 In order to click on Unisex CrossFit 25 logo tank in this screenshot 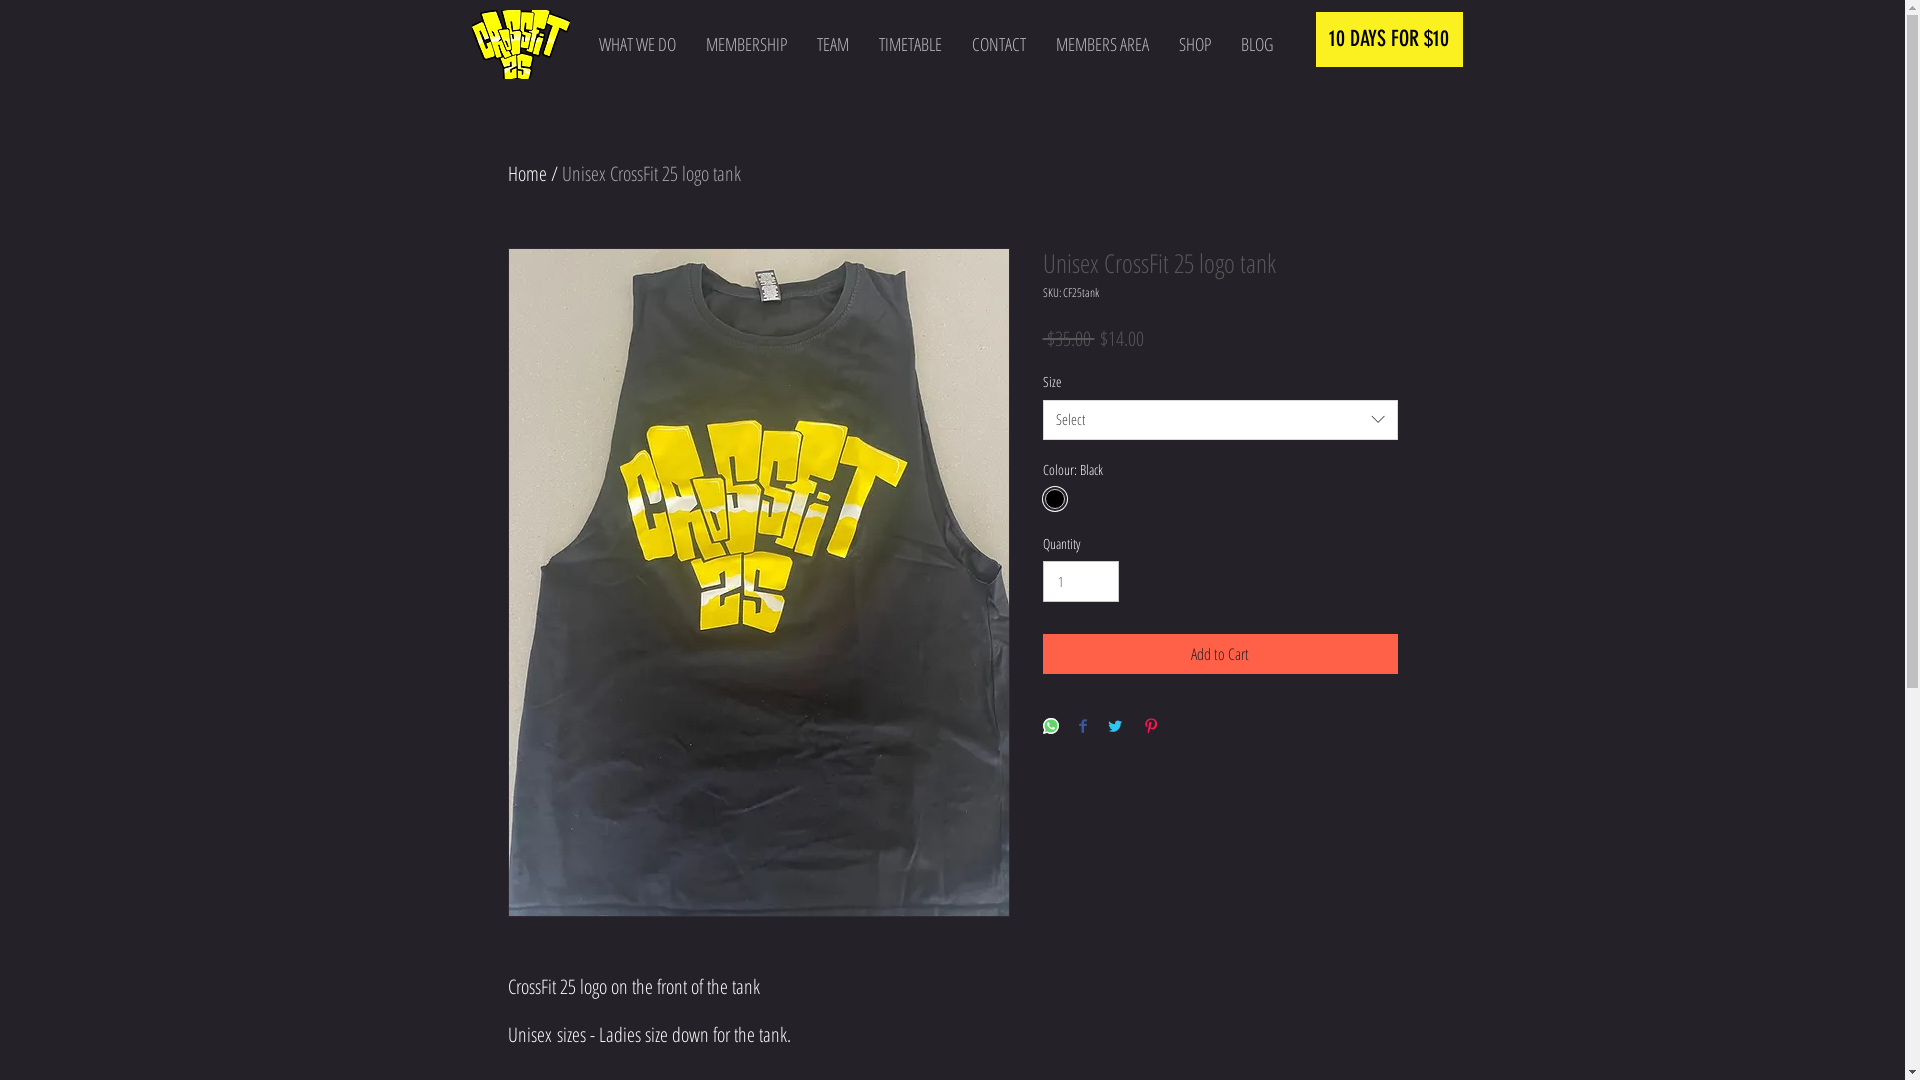, I will do `click(652, 173)`.